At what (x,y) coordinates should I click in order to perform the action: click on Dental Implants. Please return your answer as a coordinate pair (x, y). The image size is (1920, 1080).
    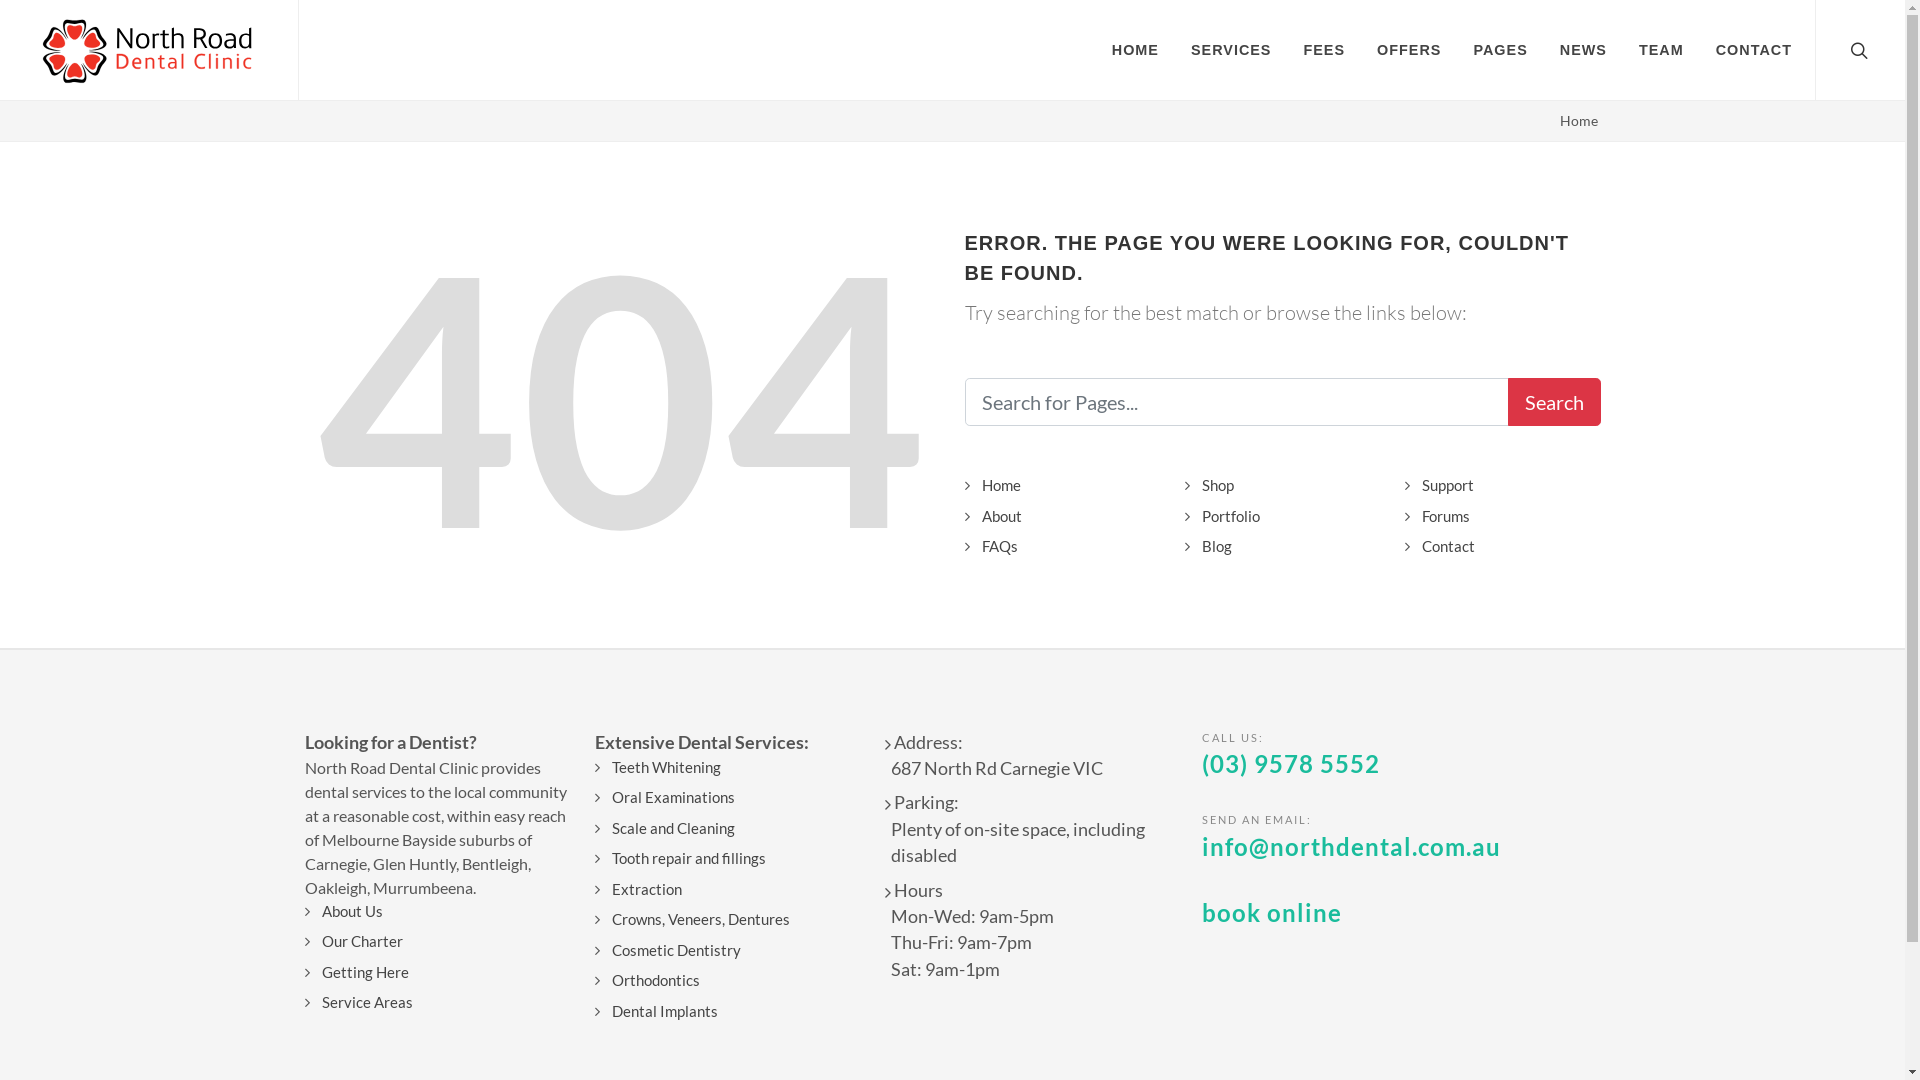
    Looking at the image, I should click on (660, 1012).